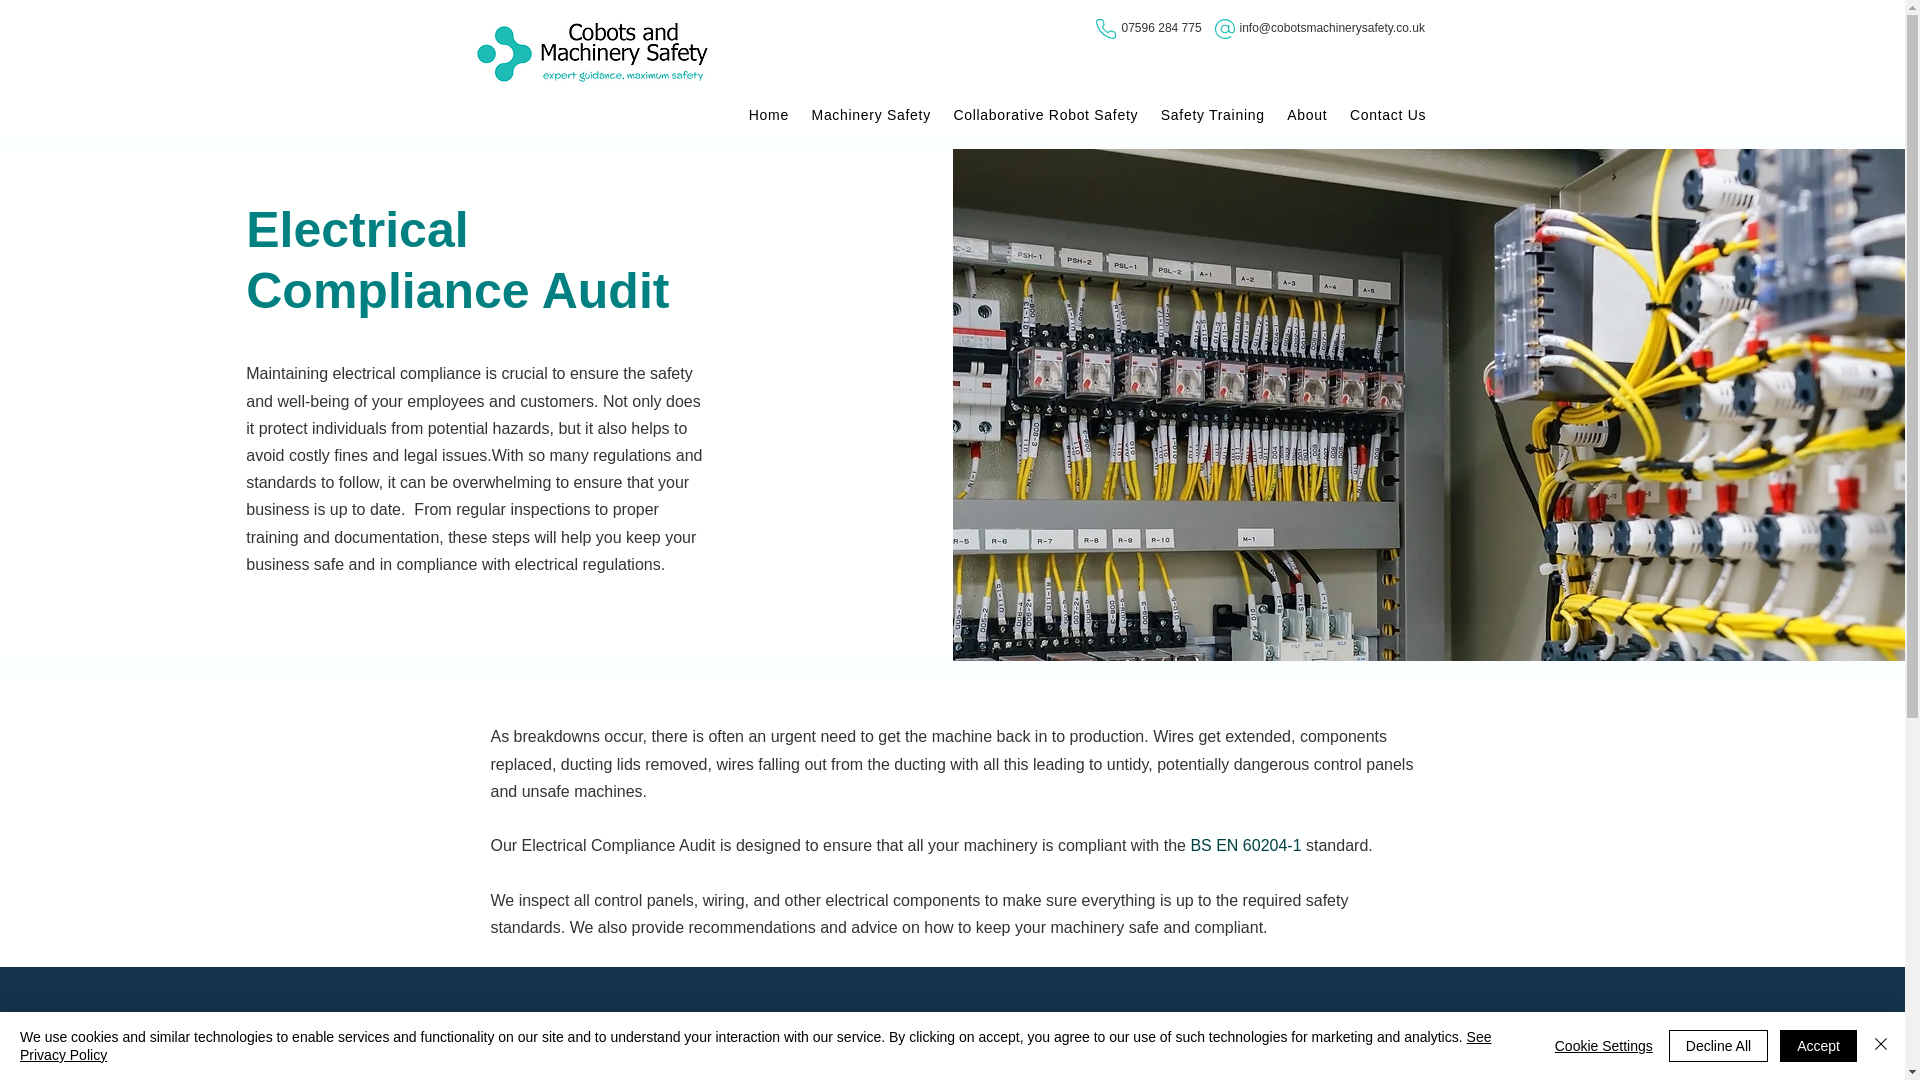  What do you see at coordinates (1388, 114) in the screenshot?
I see `Contact Us` at bounding box center [1388, 114].